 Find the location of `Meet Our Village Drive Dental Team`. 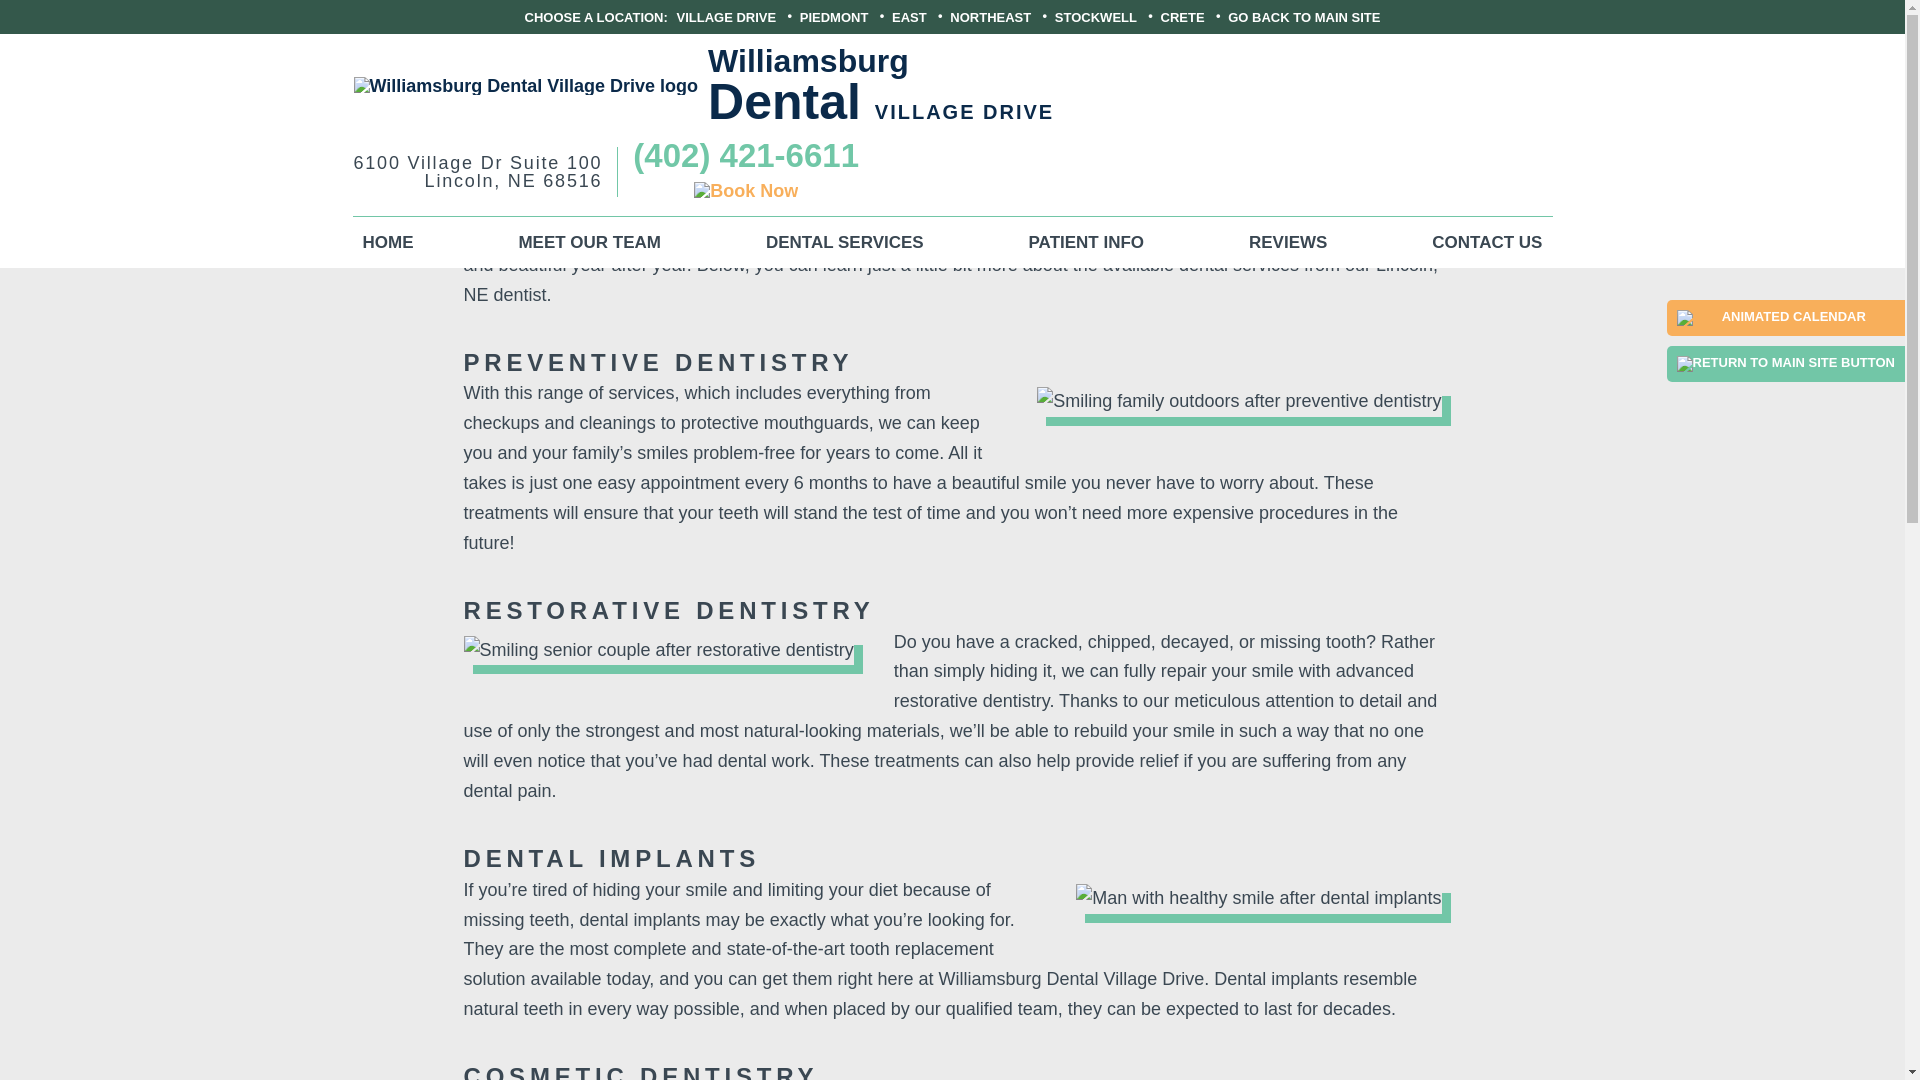

Meet Our Village Drive Dental Team is located at coordinates (589, 242).